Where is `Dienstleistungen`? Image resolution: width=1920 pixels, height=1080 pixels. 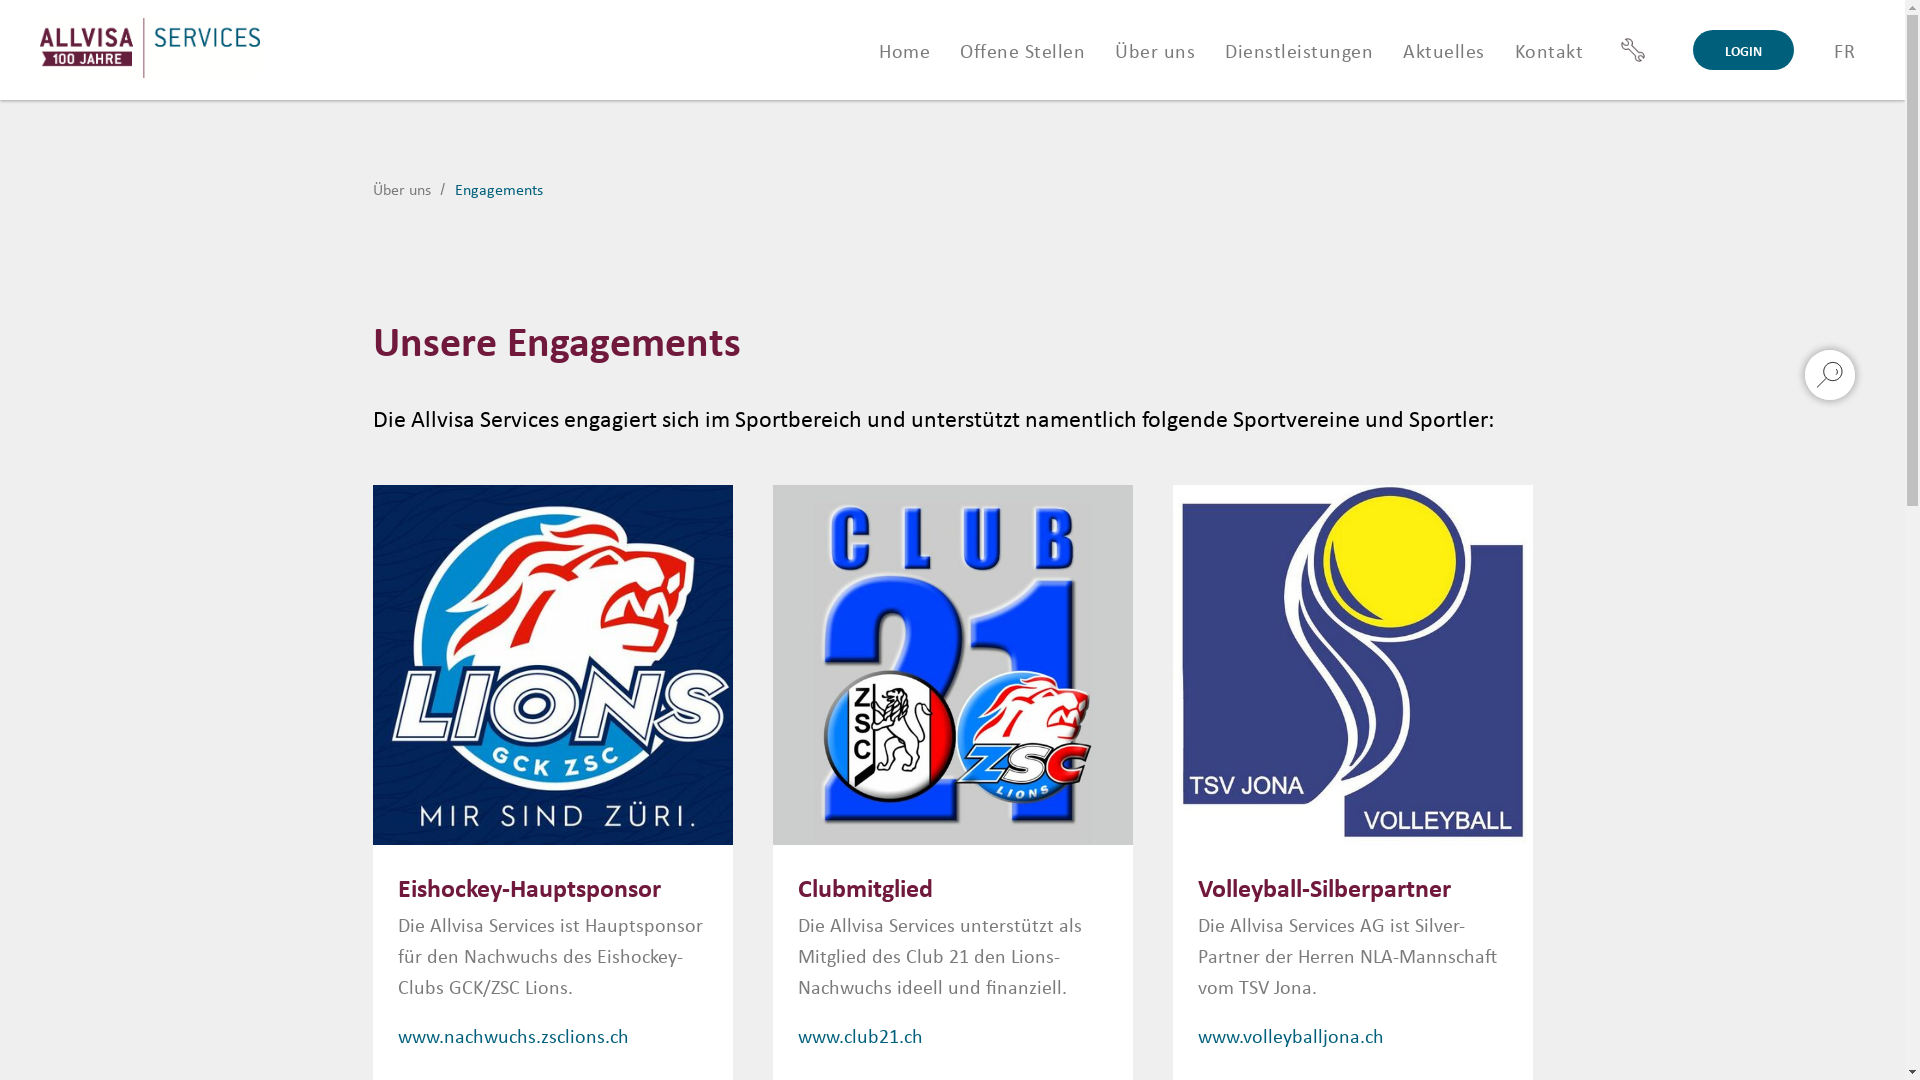 Dienstleistungen is located at coordinates (1299, 50).